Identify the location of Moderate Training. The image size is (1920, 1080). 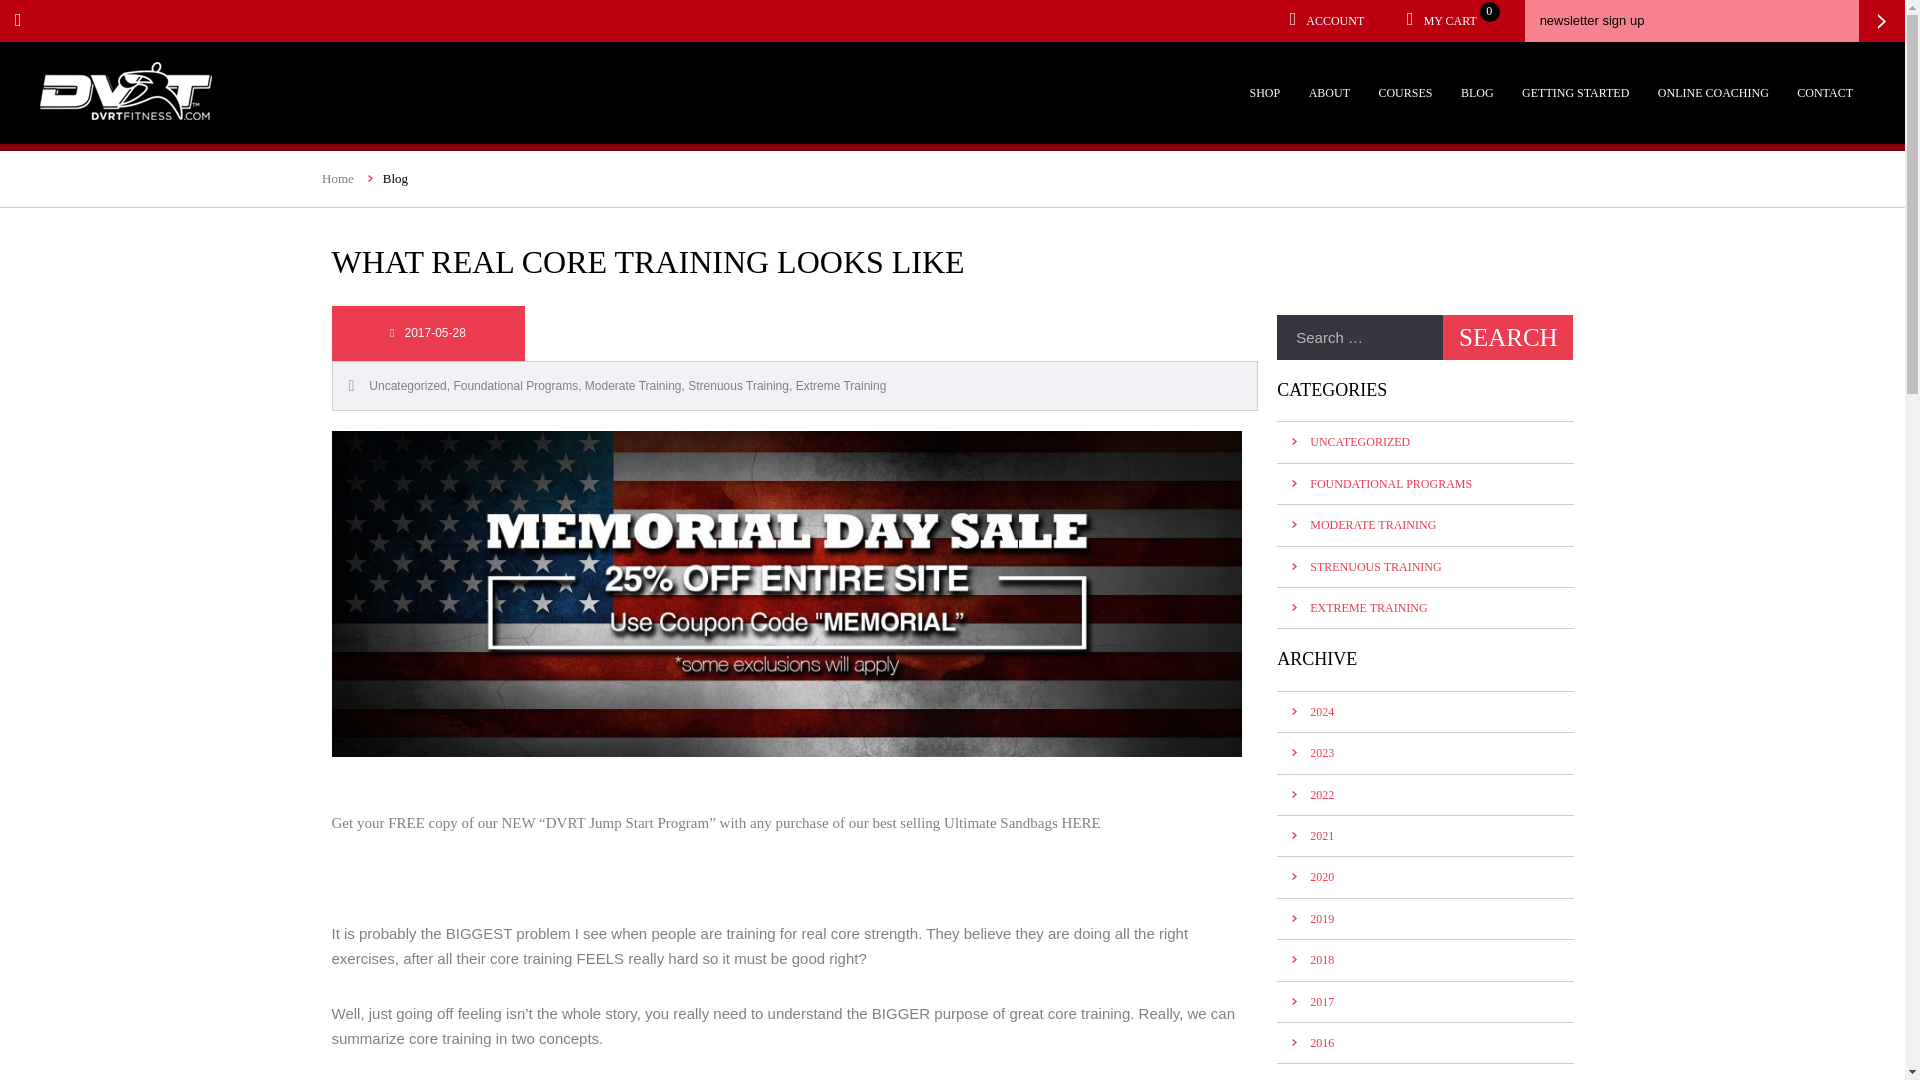
(633, 386).